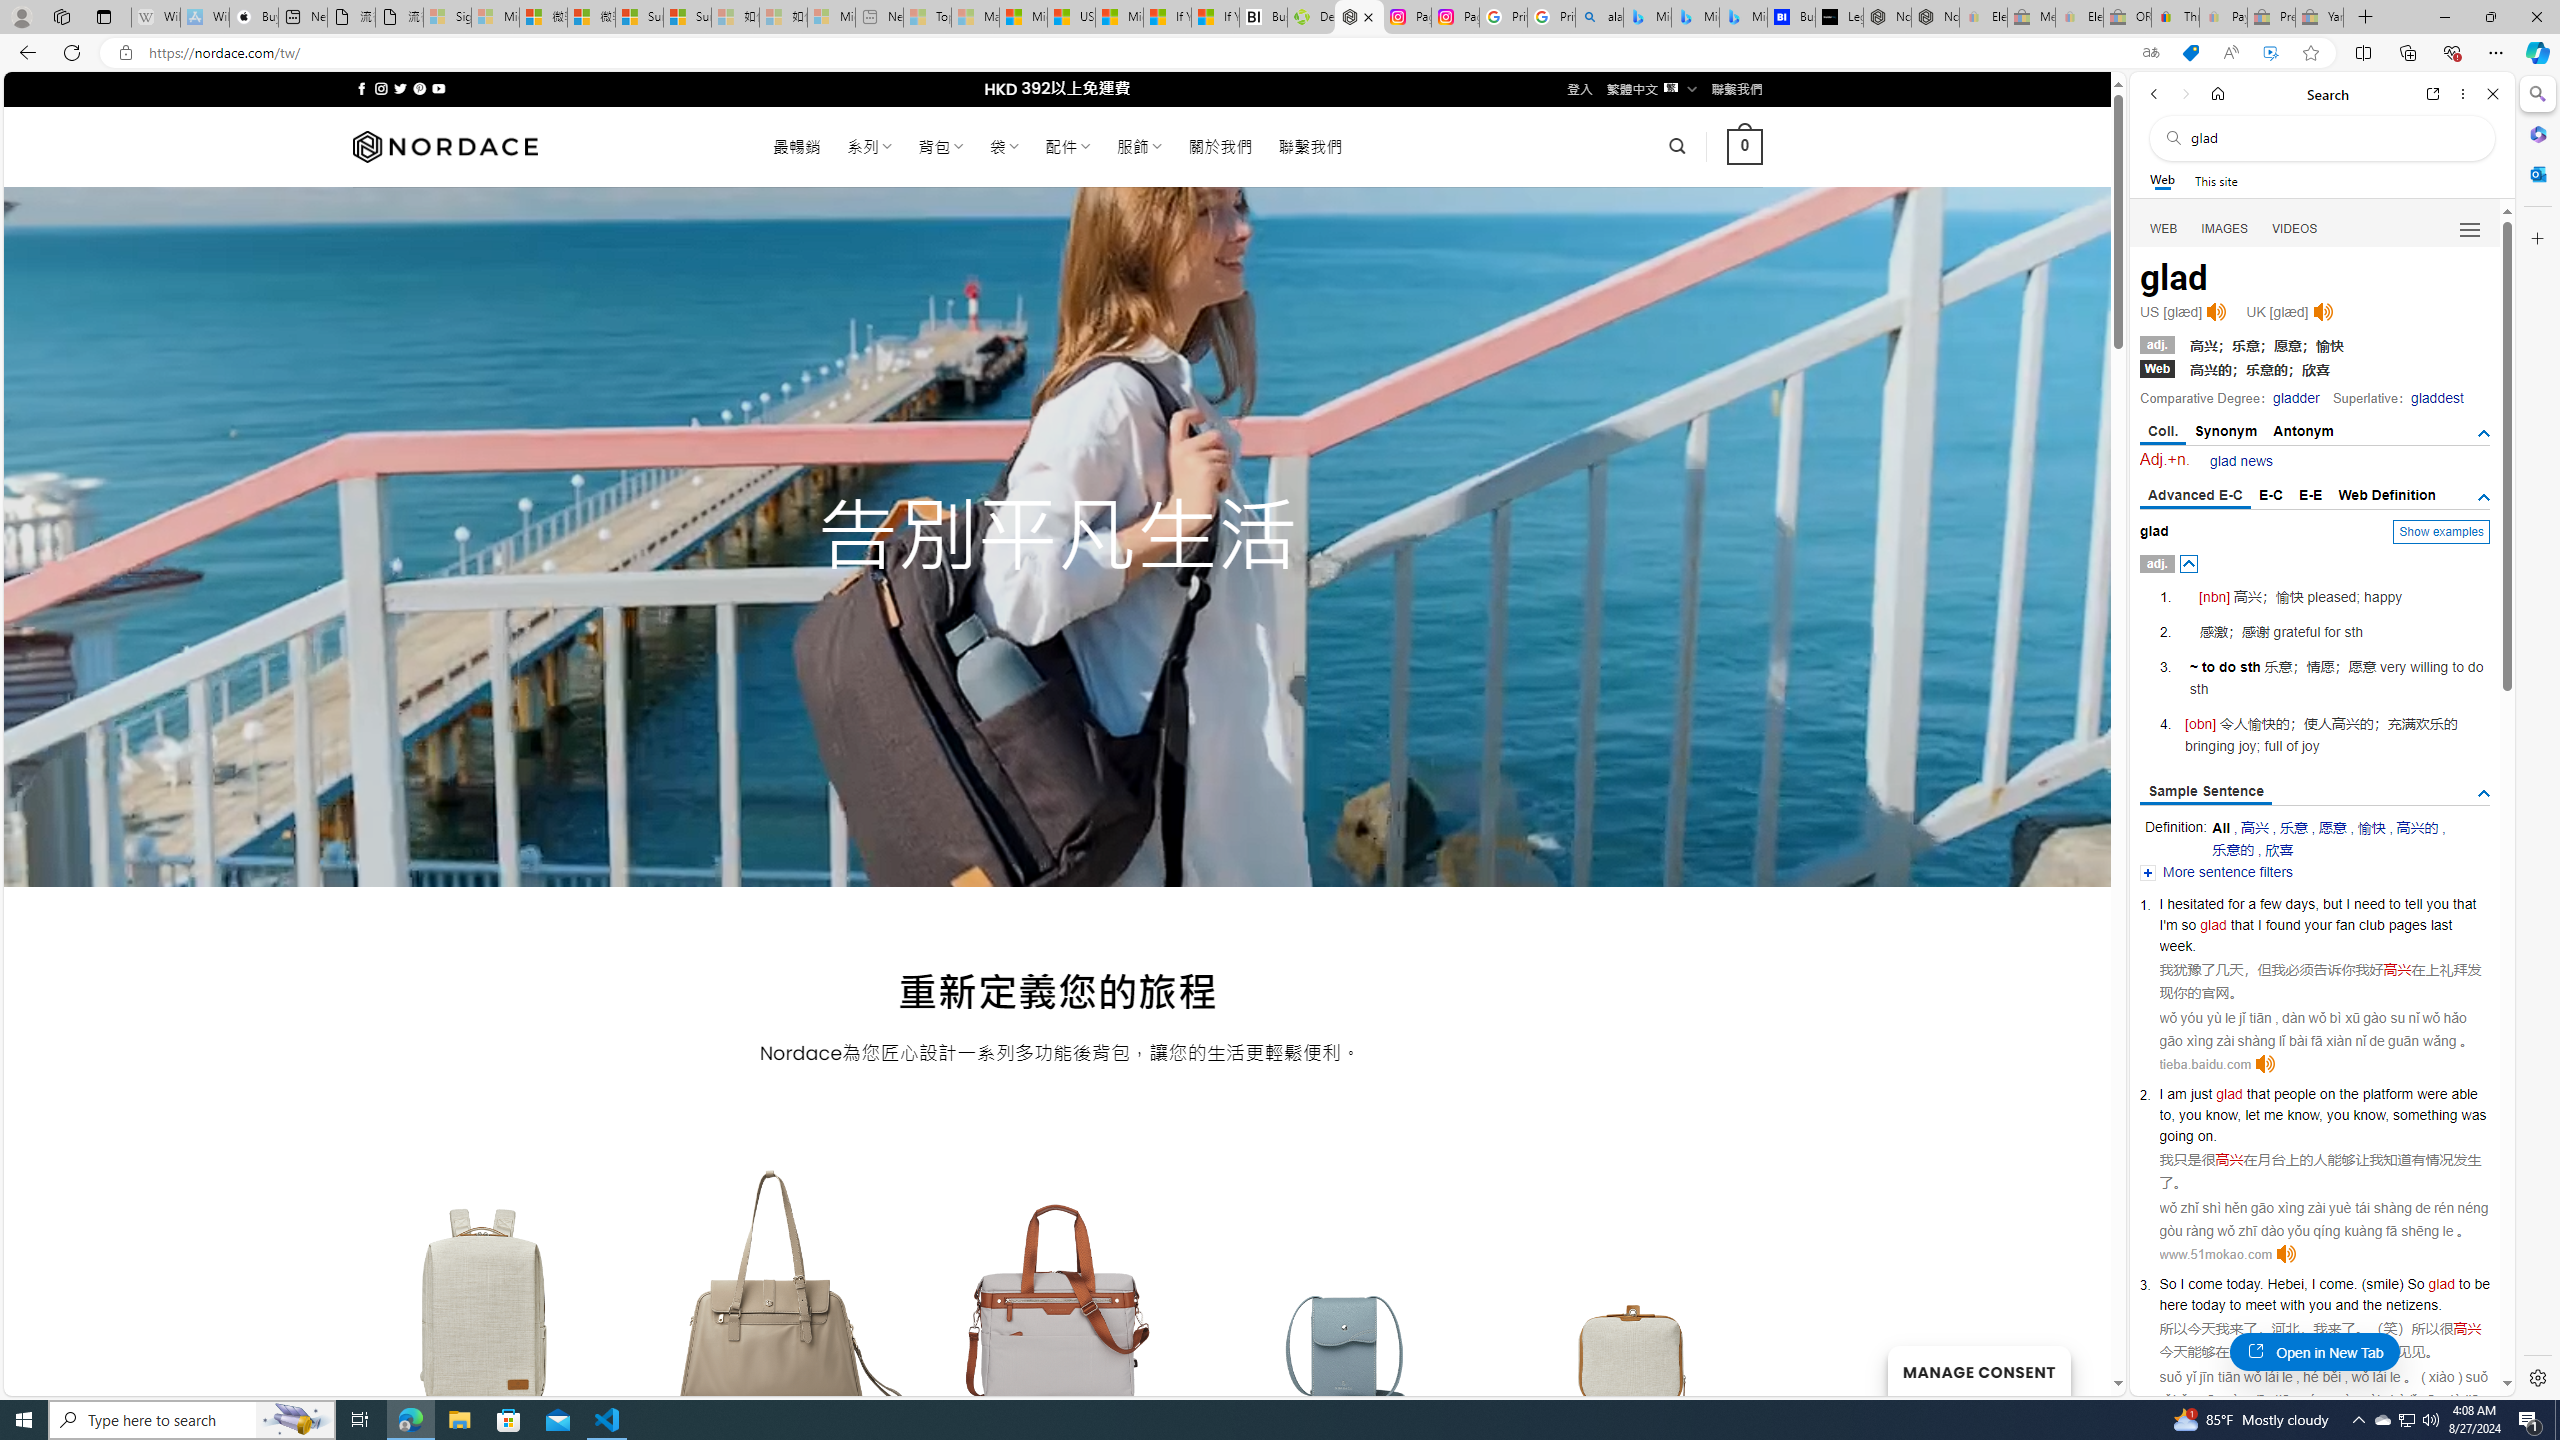 The height and width of the screenshot is (1440, 2560). What do you see at coordinates (2370, 903) in the screenshot?
I see `need` at bounding box center [2370, 903].